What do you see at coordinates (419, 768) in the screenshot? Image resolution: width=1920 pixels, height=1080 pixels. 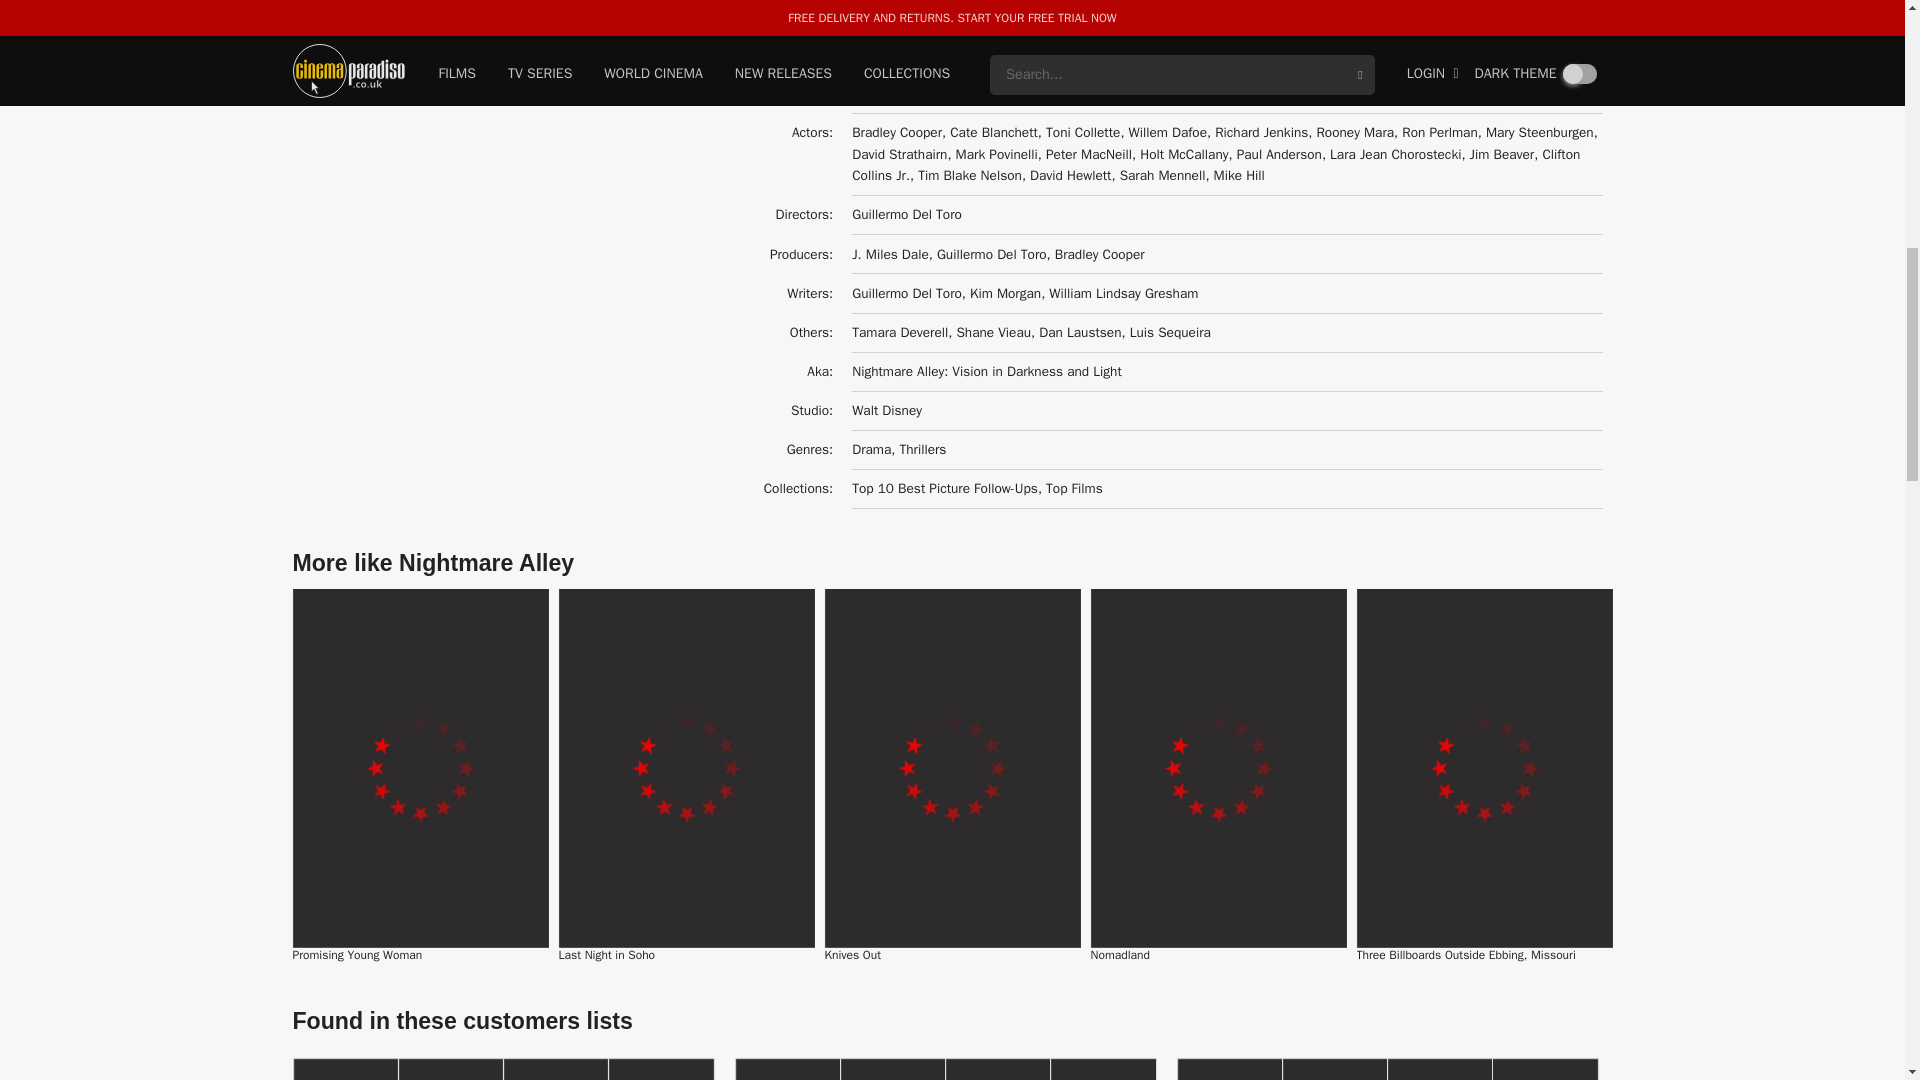 I see `Promising Young Woman Online DVD Rental` at bounding box center [419, 768].